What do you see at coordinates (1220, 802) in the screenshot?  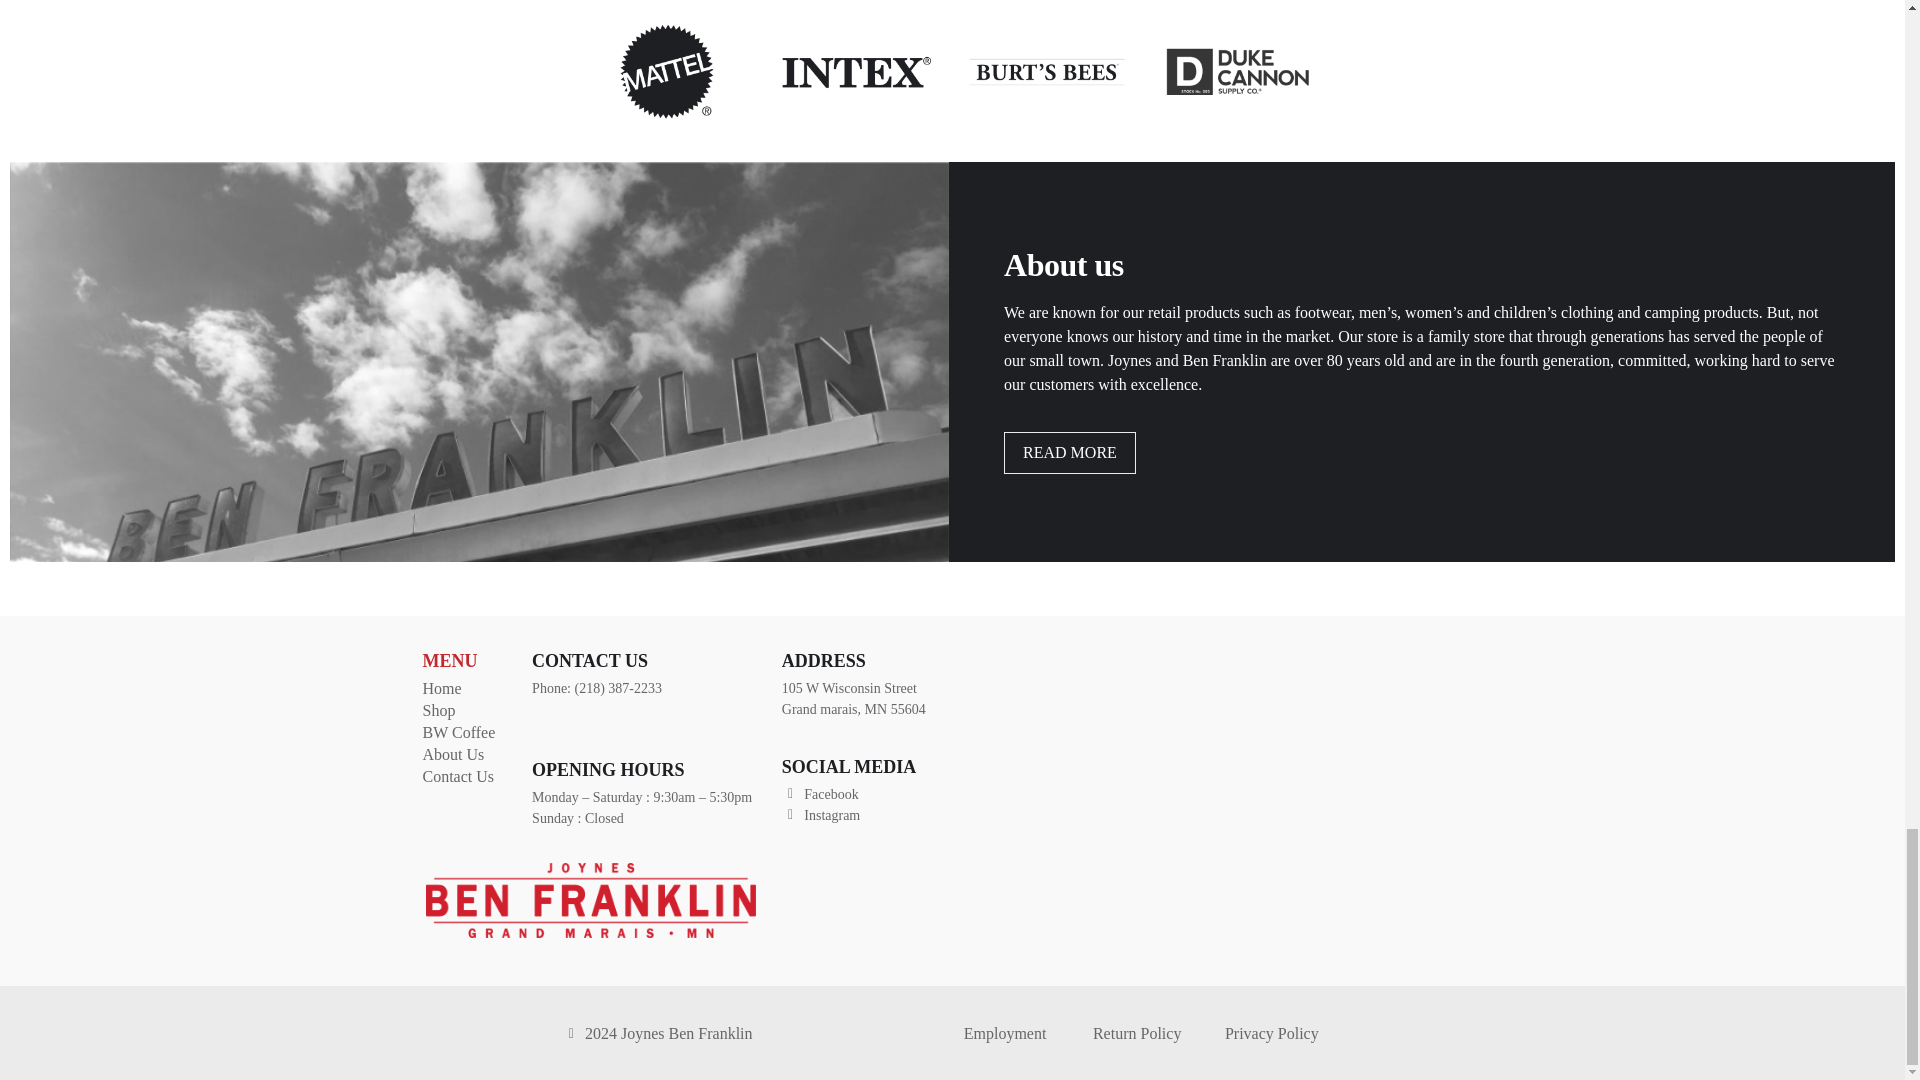 I see `Joynes Ben Franklin Department Store` at bounding box center [1220, 802].